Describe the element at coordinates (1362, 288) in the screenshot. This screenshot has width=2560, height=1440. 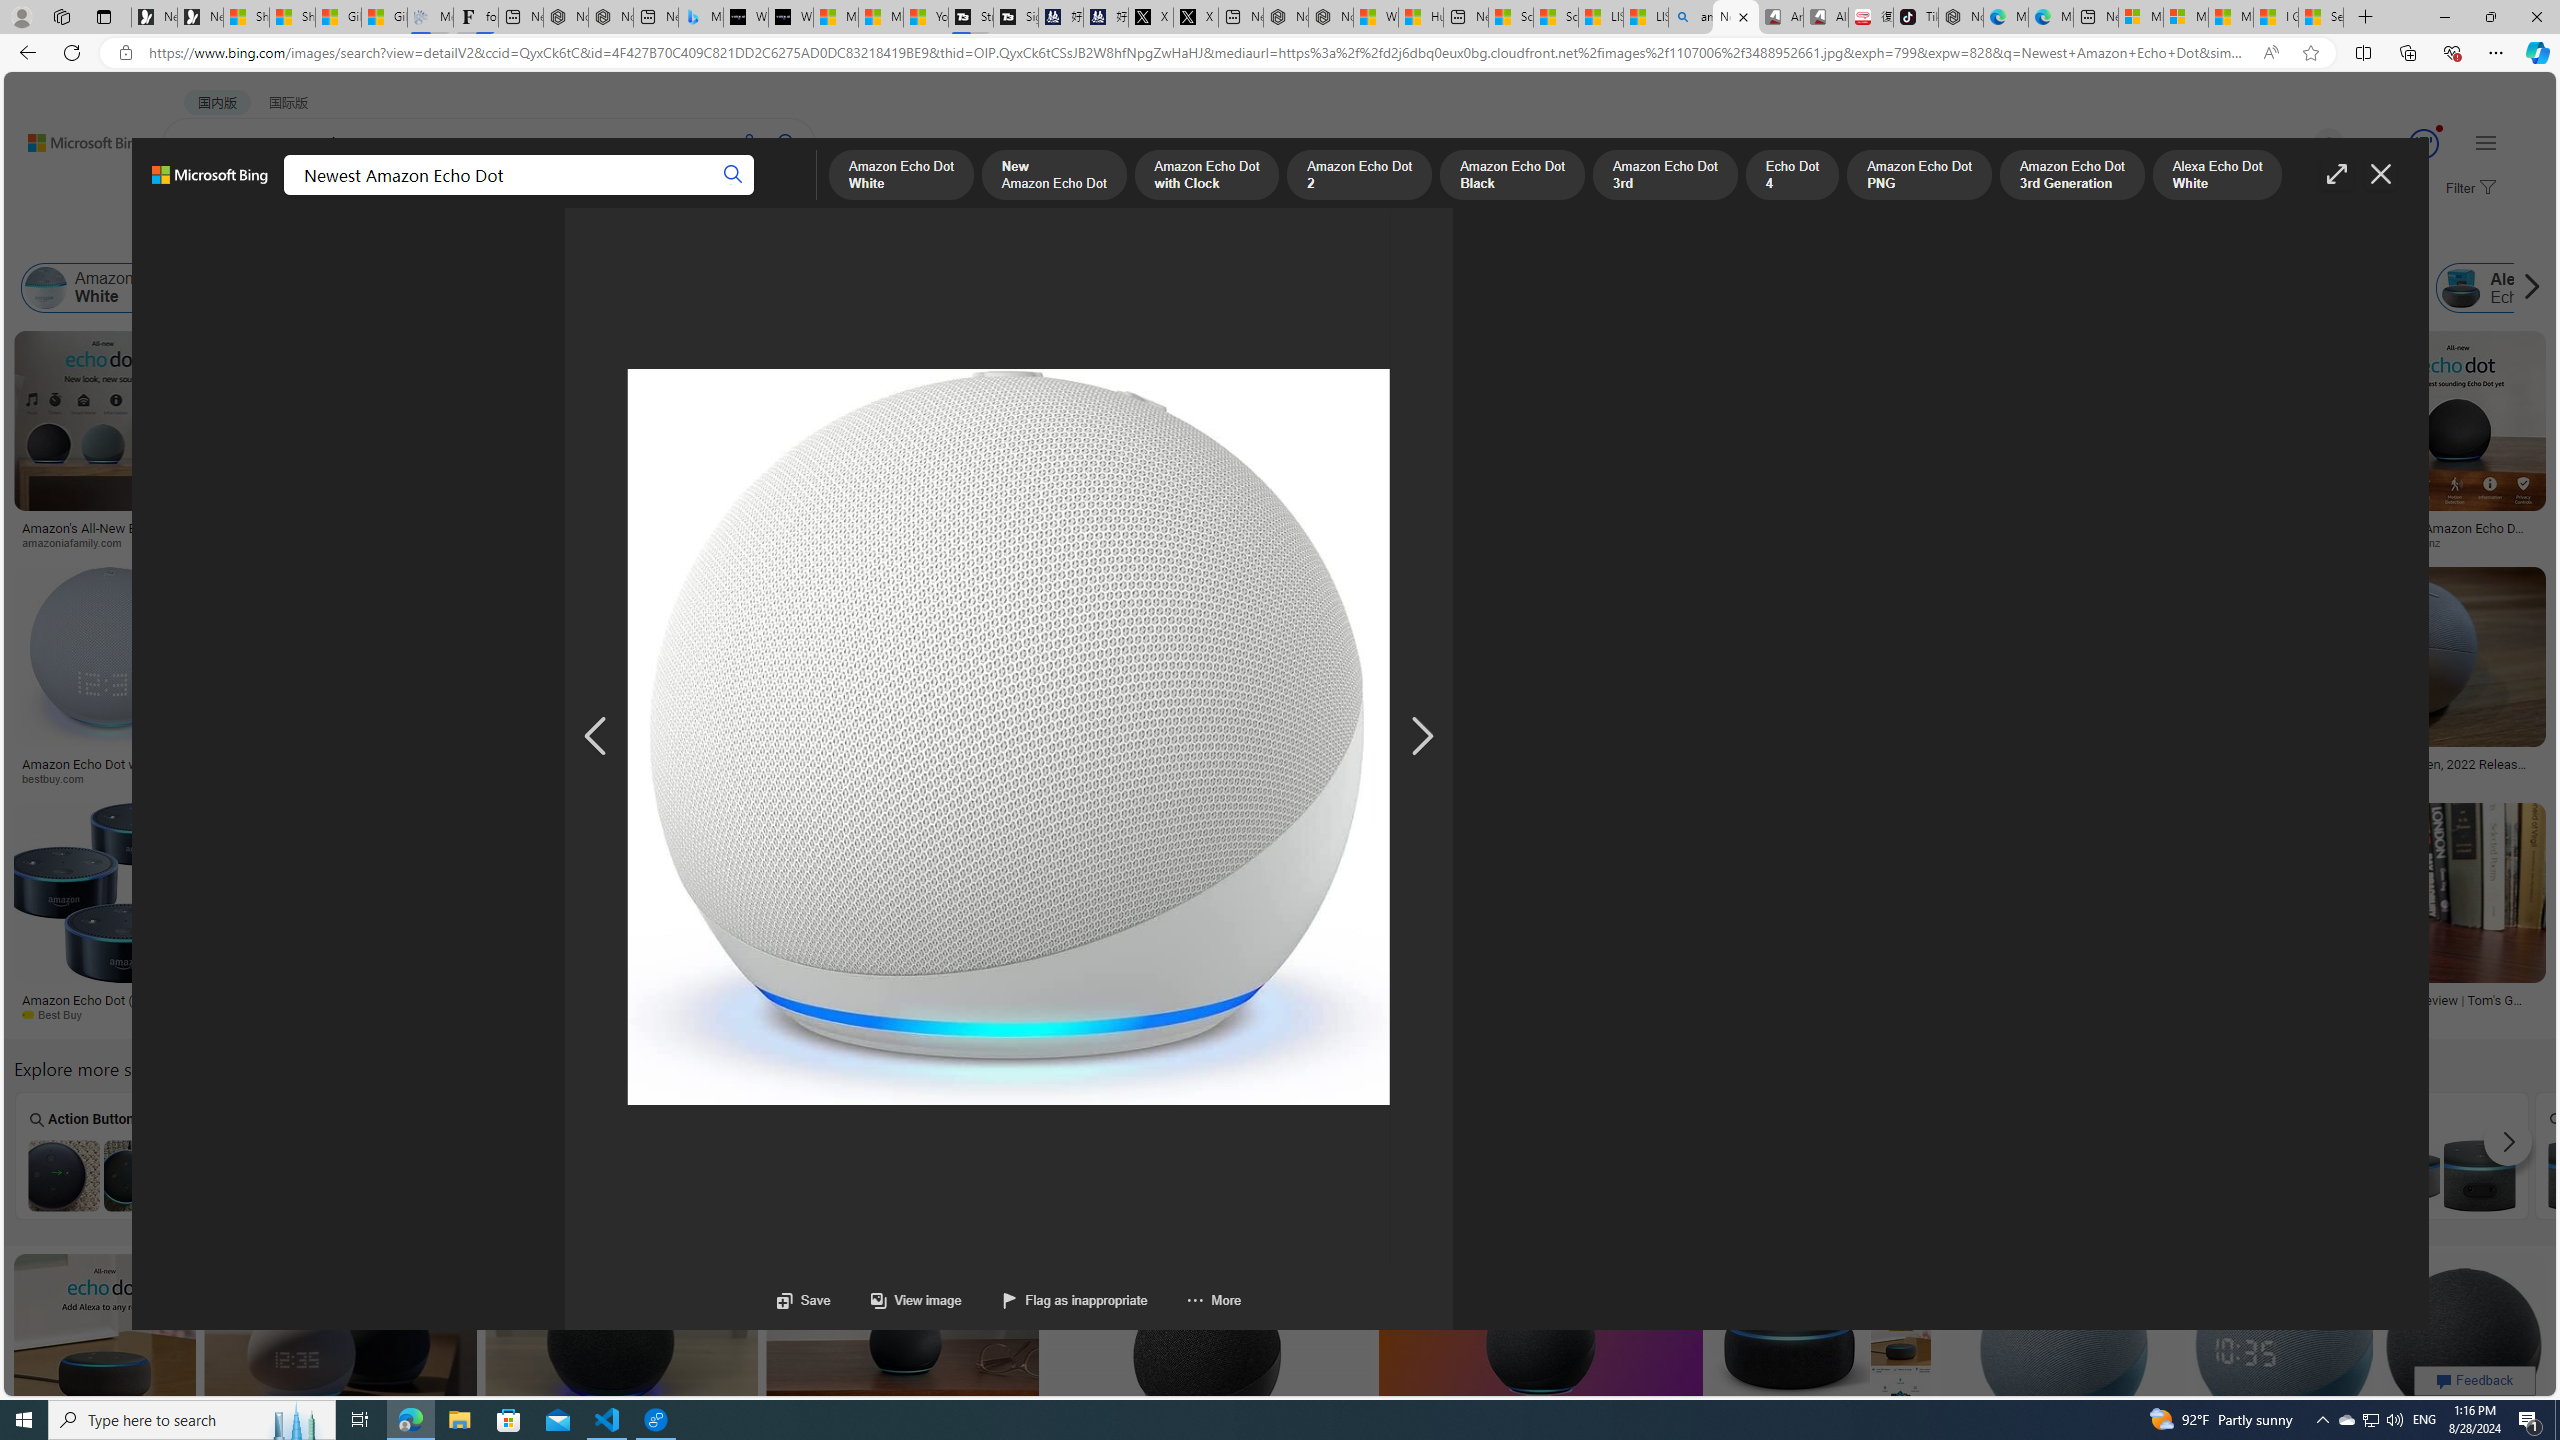
I see `Echo Dot 4` at that location.